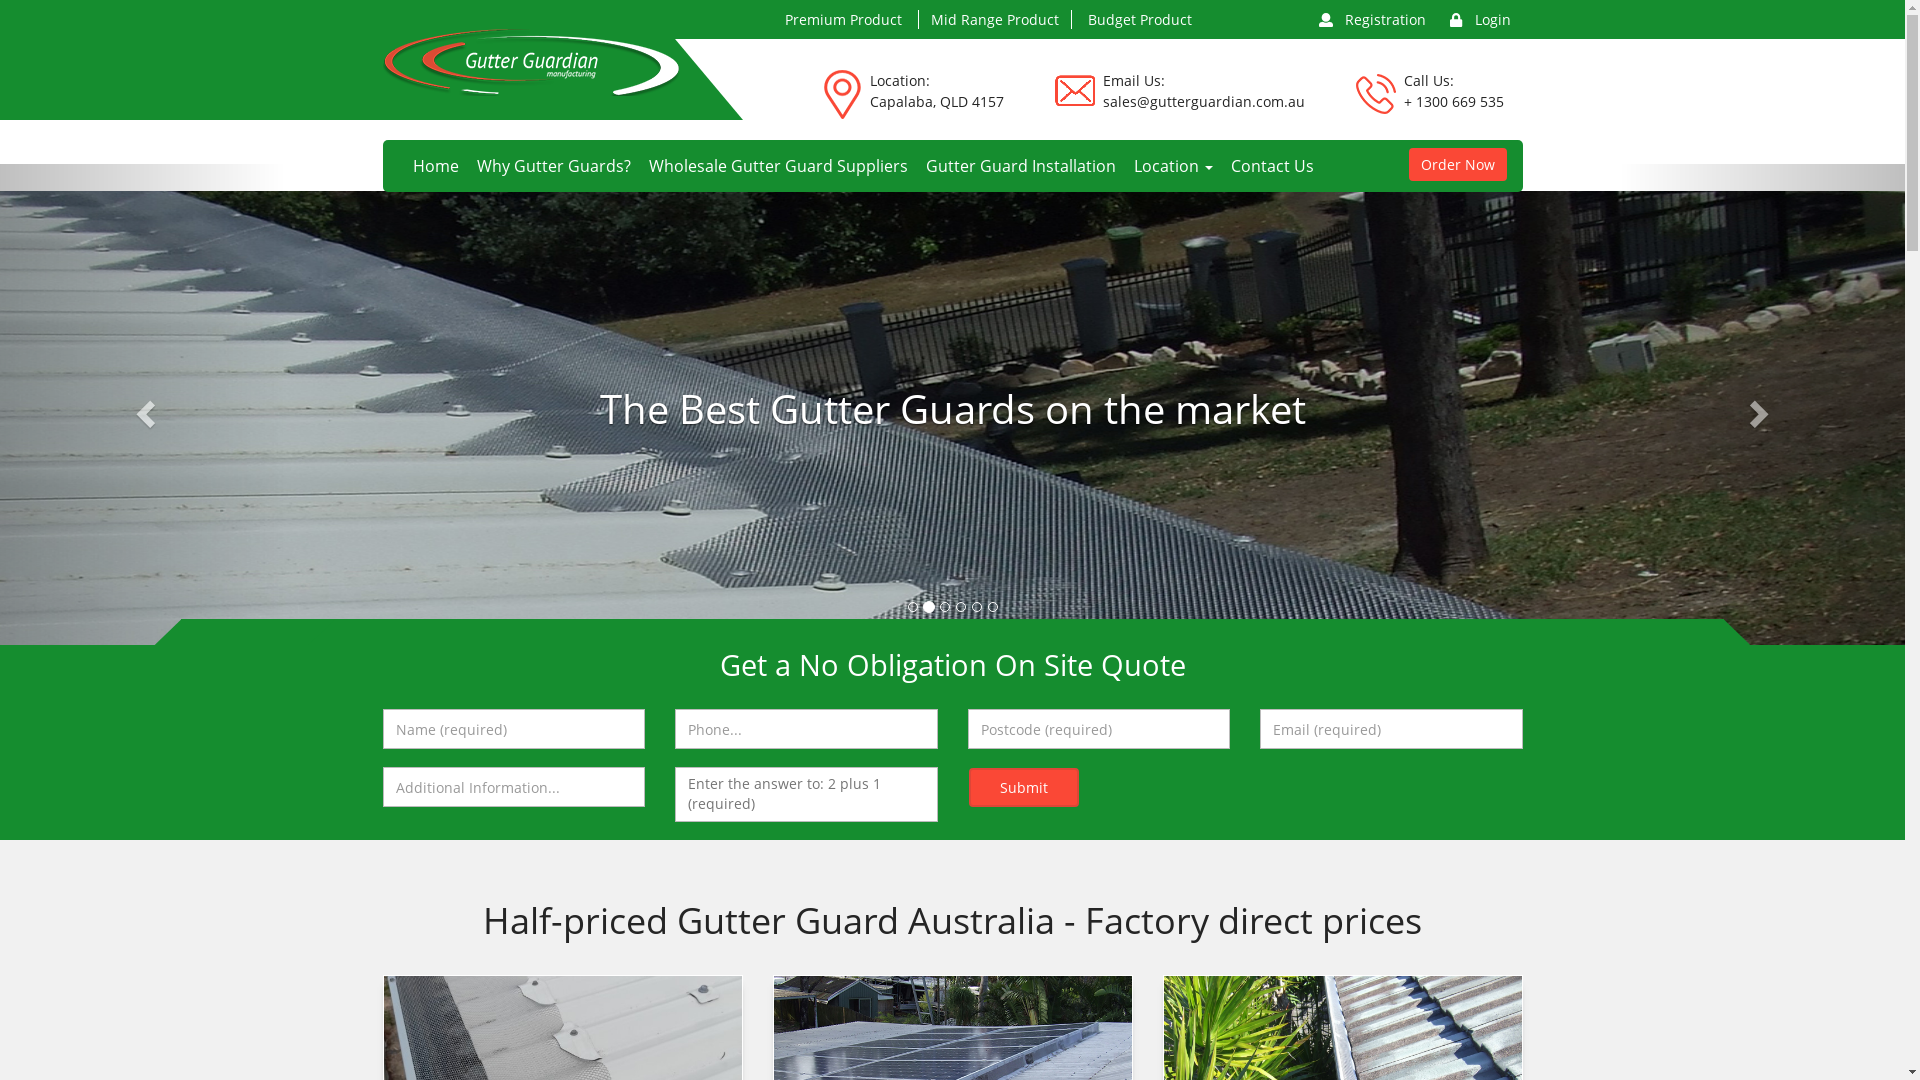  I want to click on Premium Product, so click(842, 20).